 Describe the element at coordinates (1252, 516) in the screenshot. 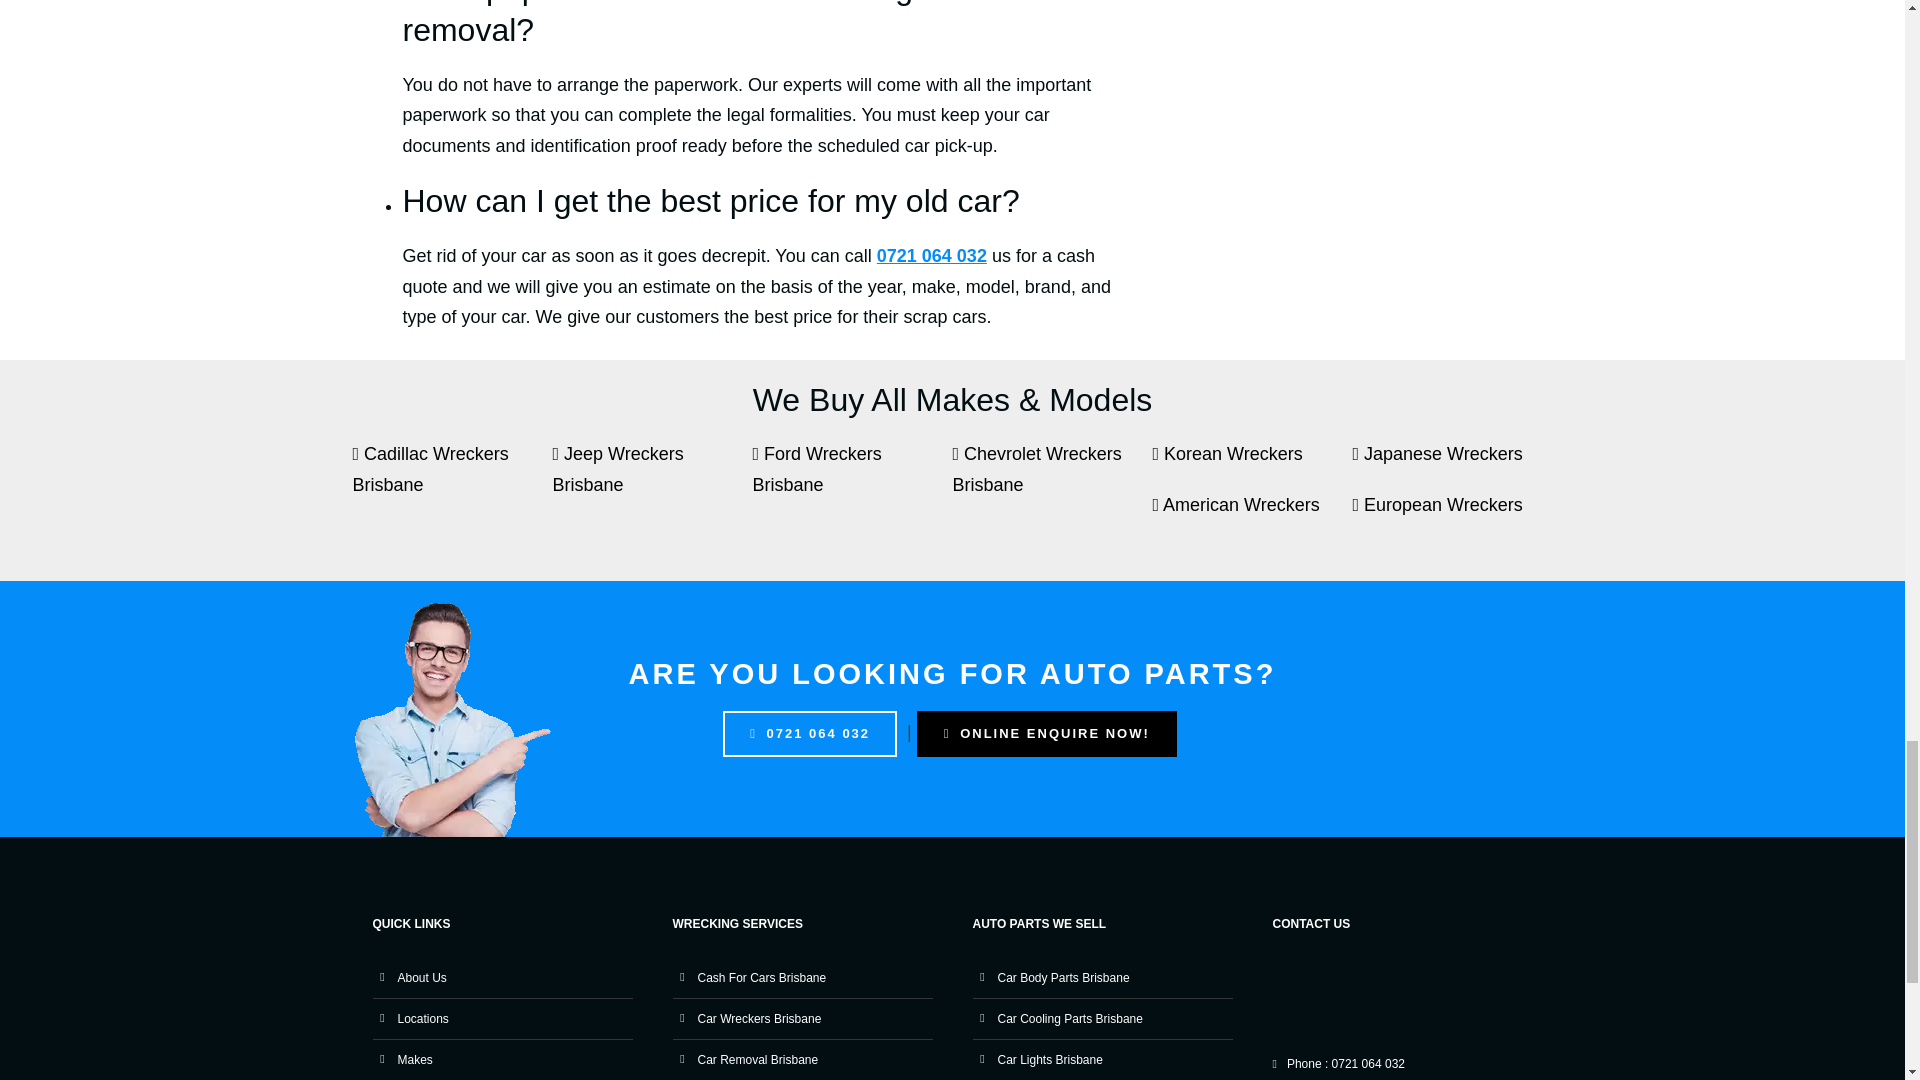

I see `American Wreckers` at that location.